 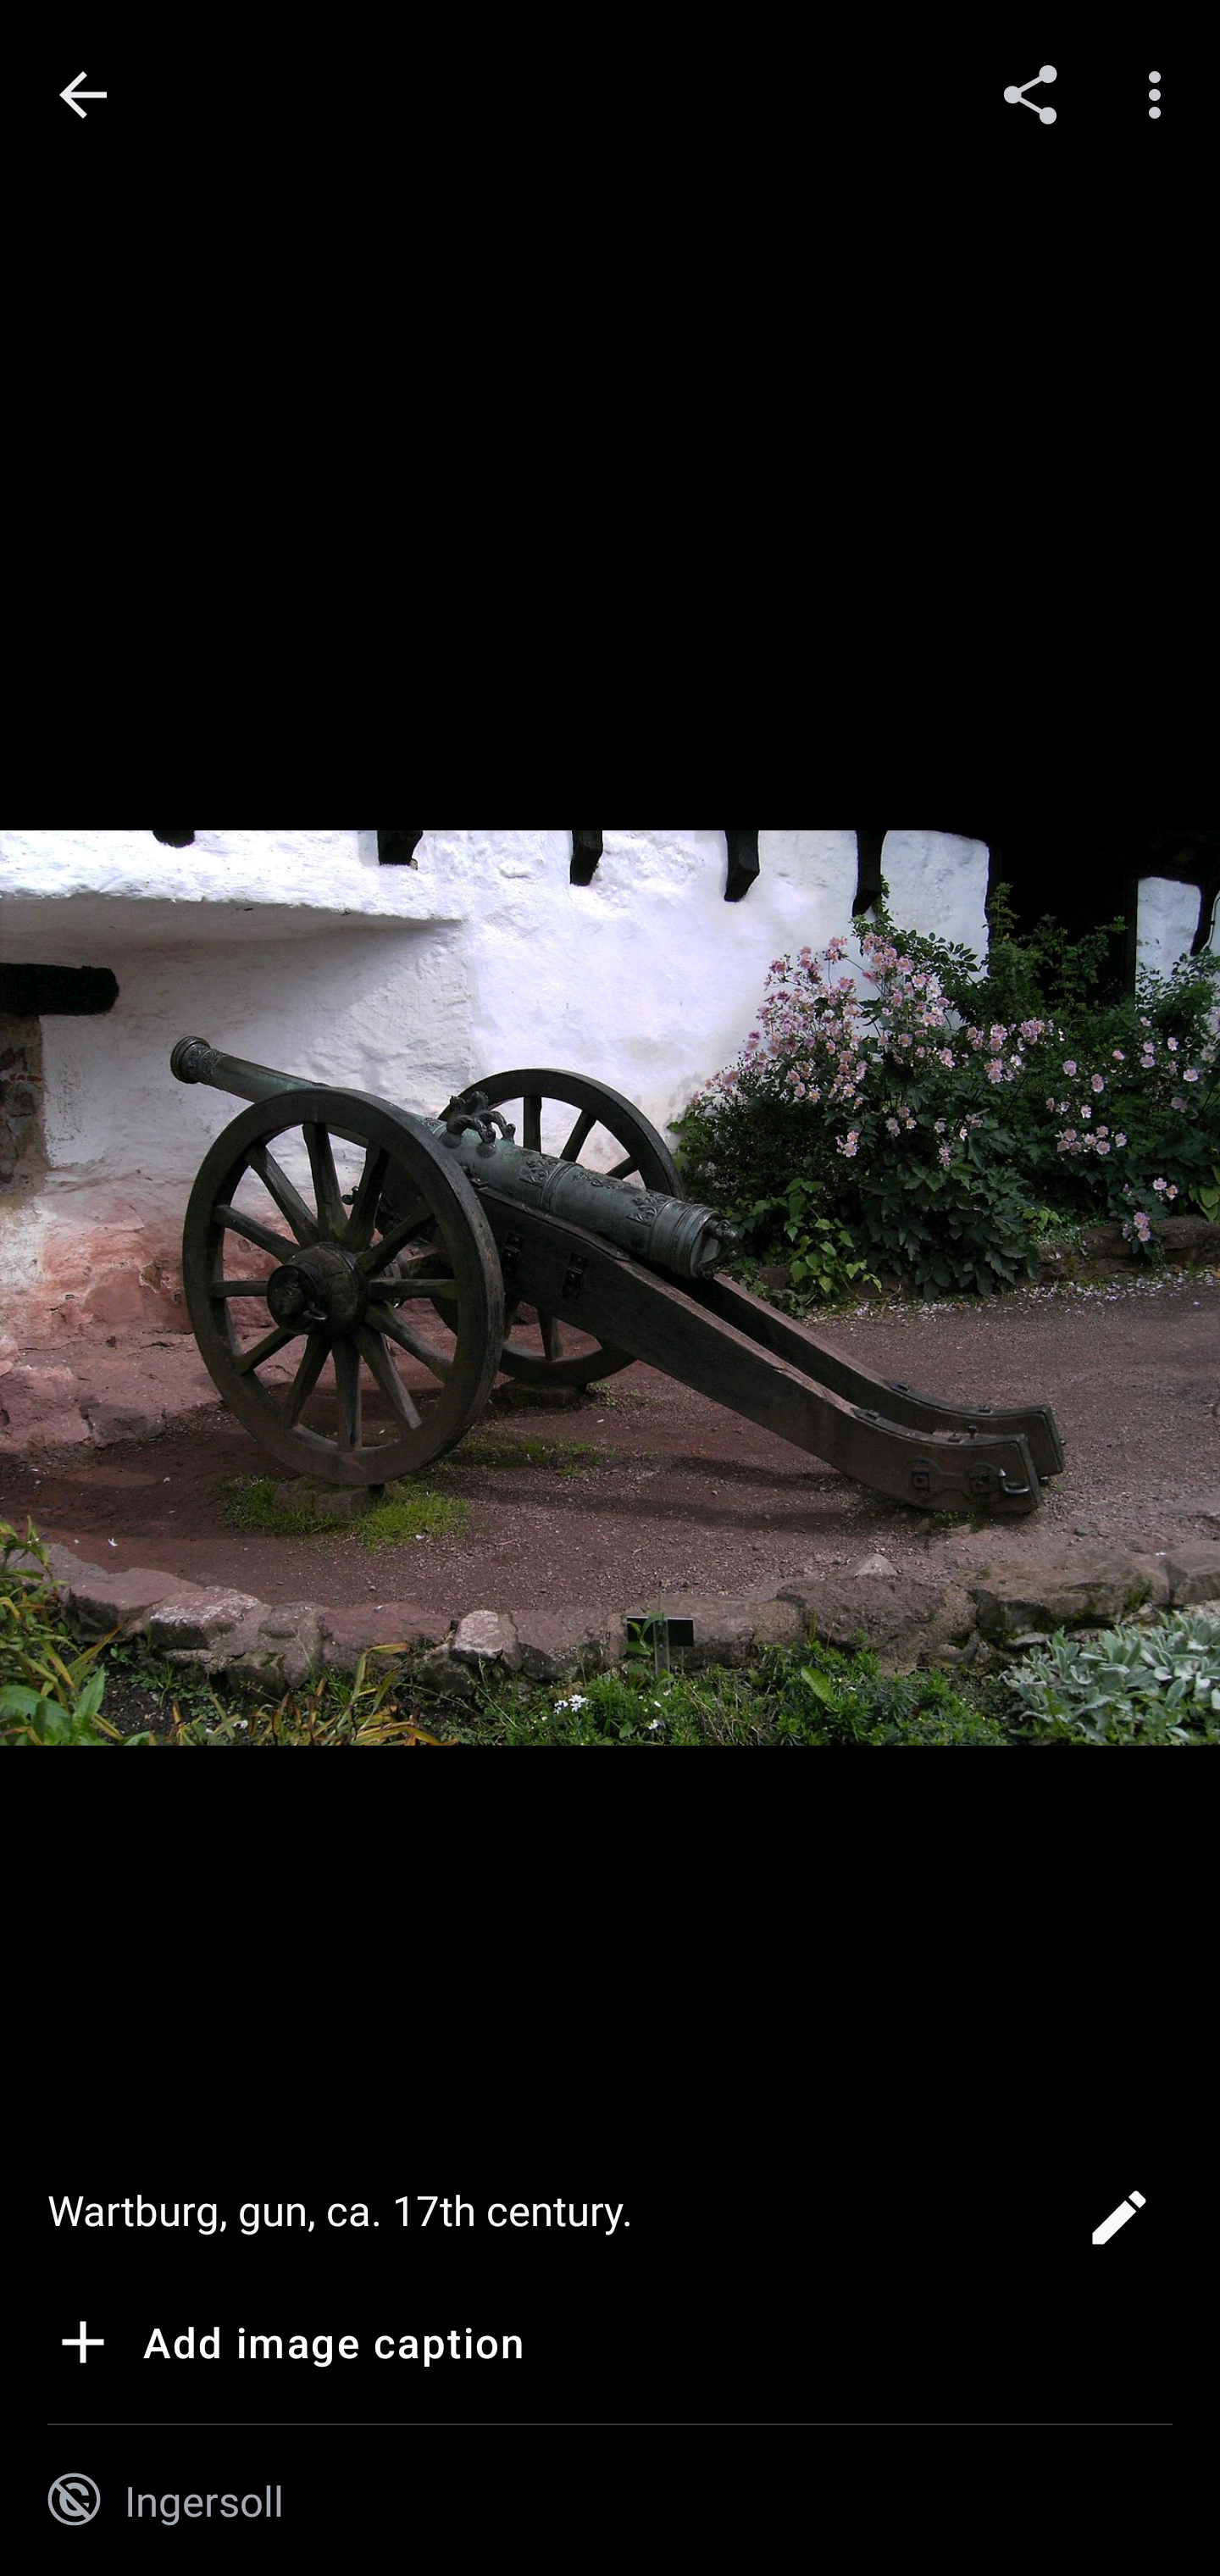 I want to click on Add image caption, so click(x=286, y=2347).